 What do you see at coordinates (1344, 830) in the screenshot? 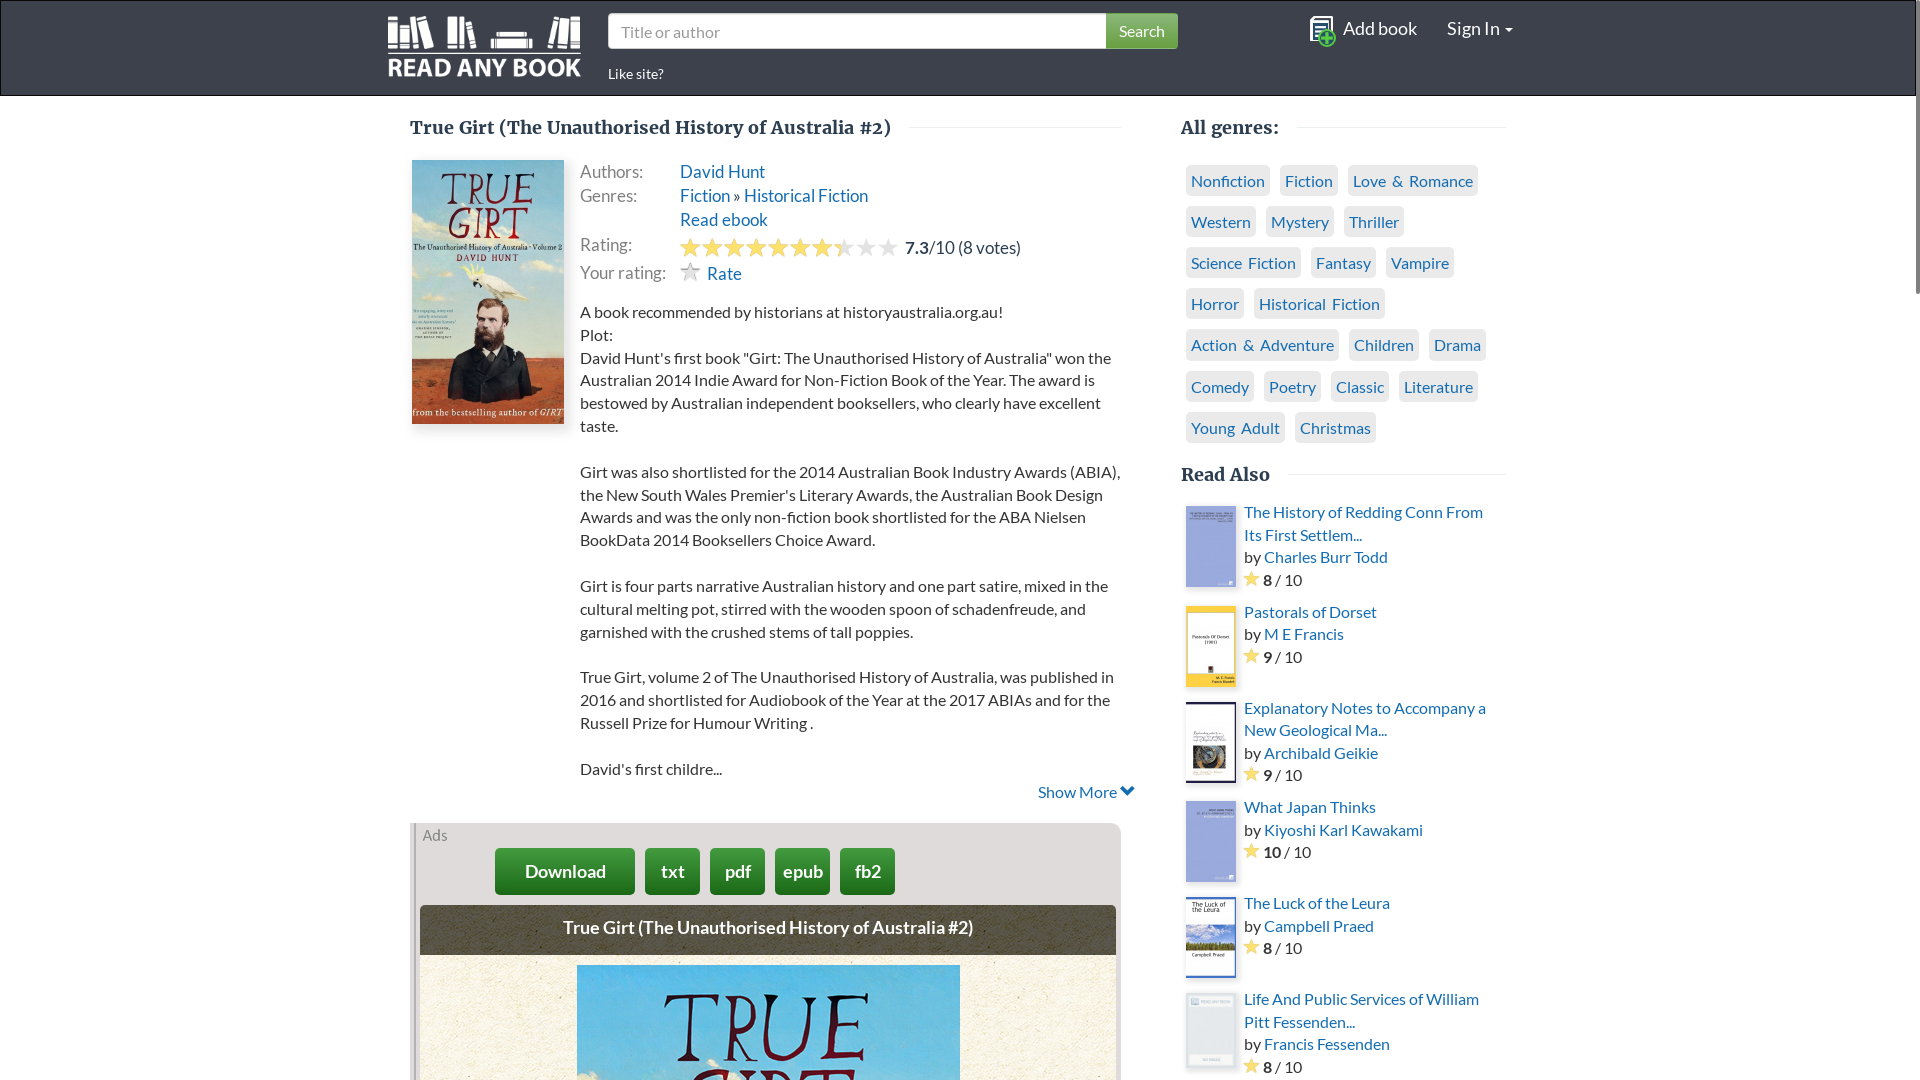
I see `Kiyoshi Karl Kawakami` at bounding box center [1344, 830].